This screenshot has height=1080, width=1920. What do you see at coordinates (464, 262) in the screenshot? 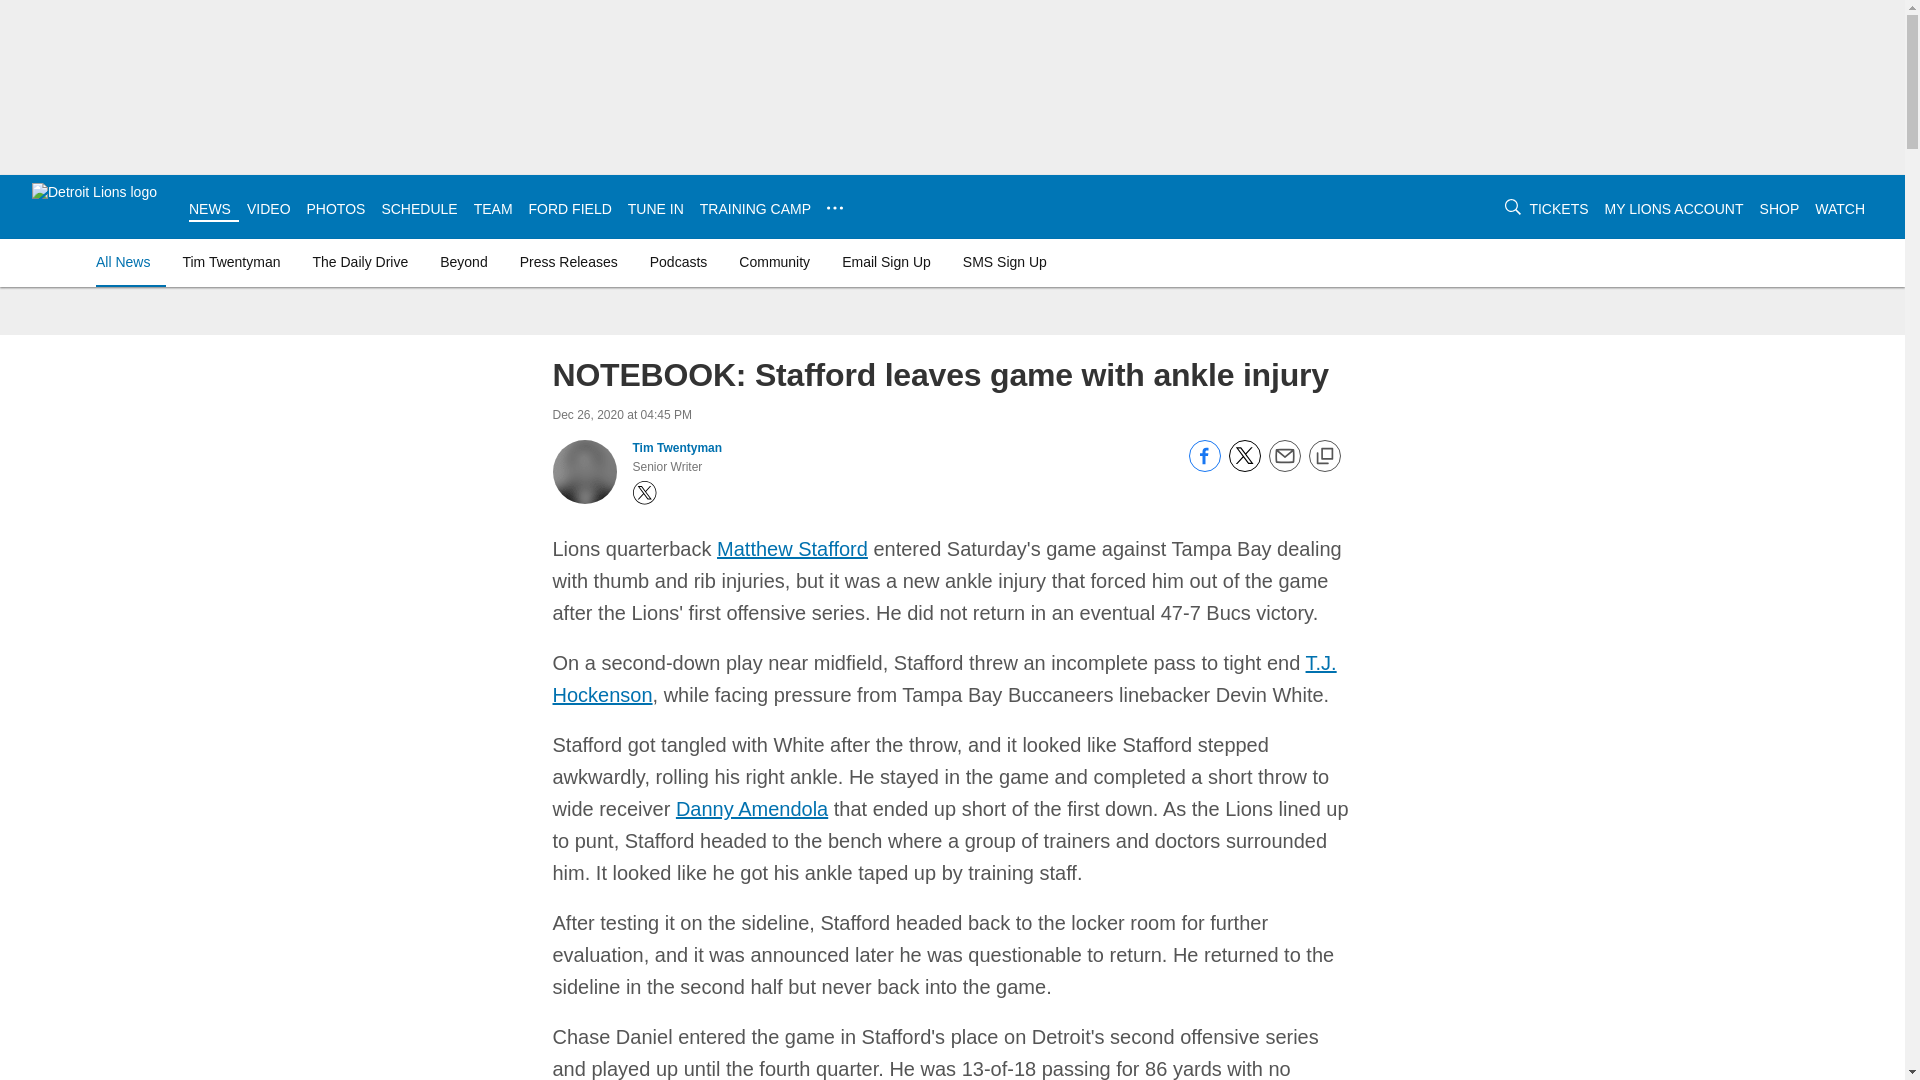
I see `Beyond` at bounding box center [464, 262].